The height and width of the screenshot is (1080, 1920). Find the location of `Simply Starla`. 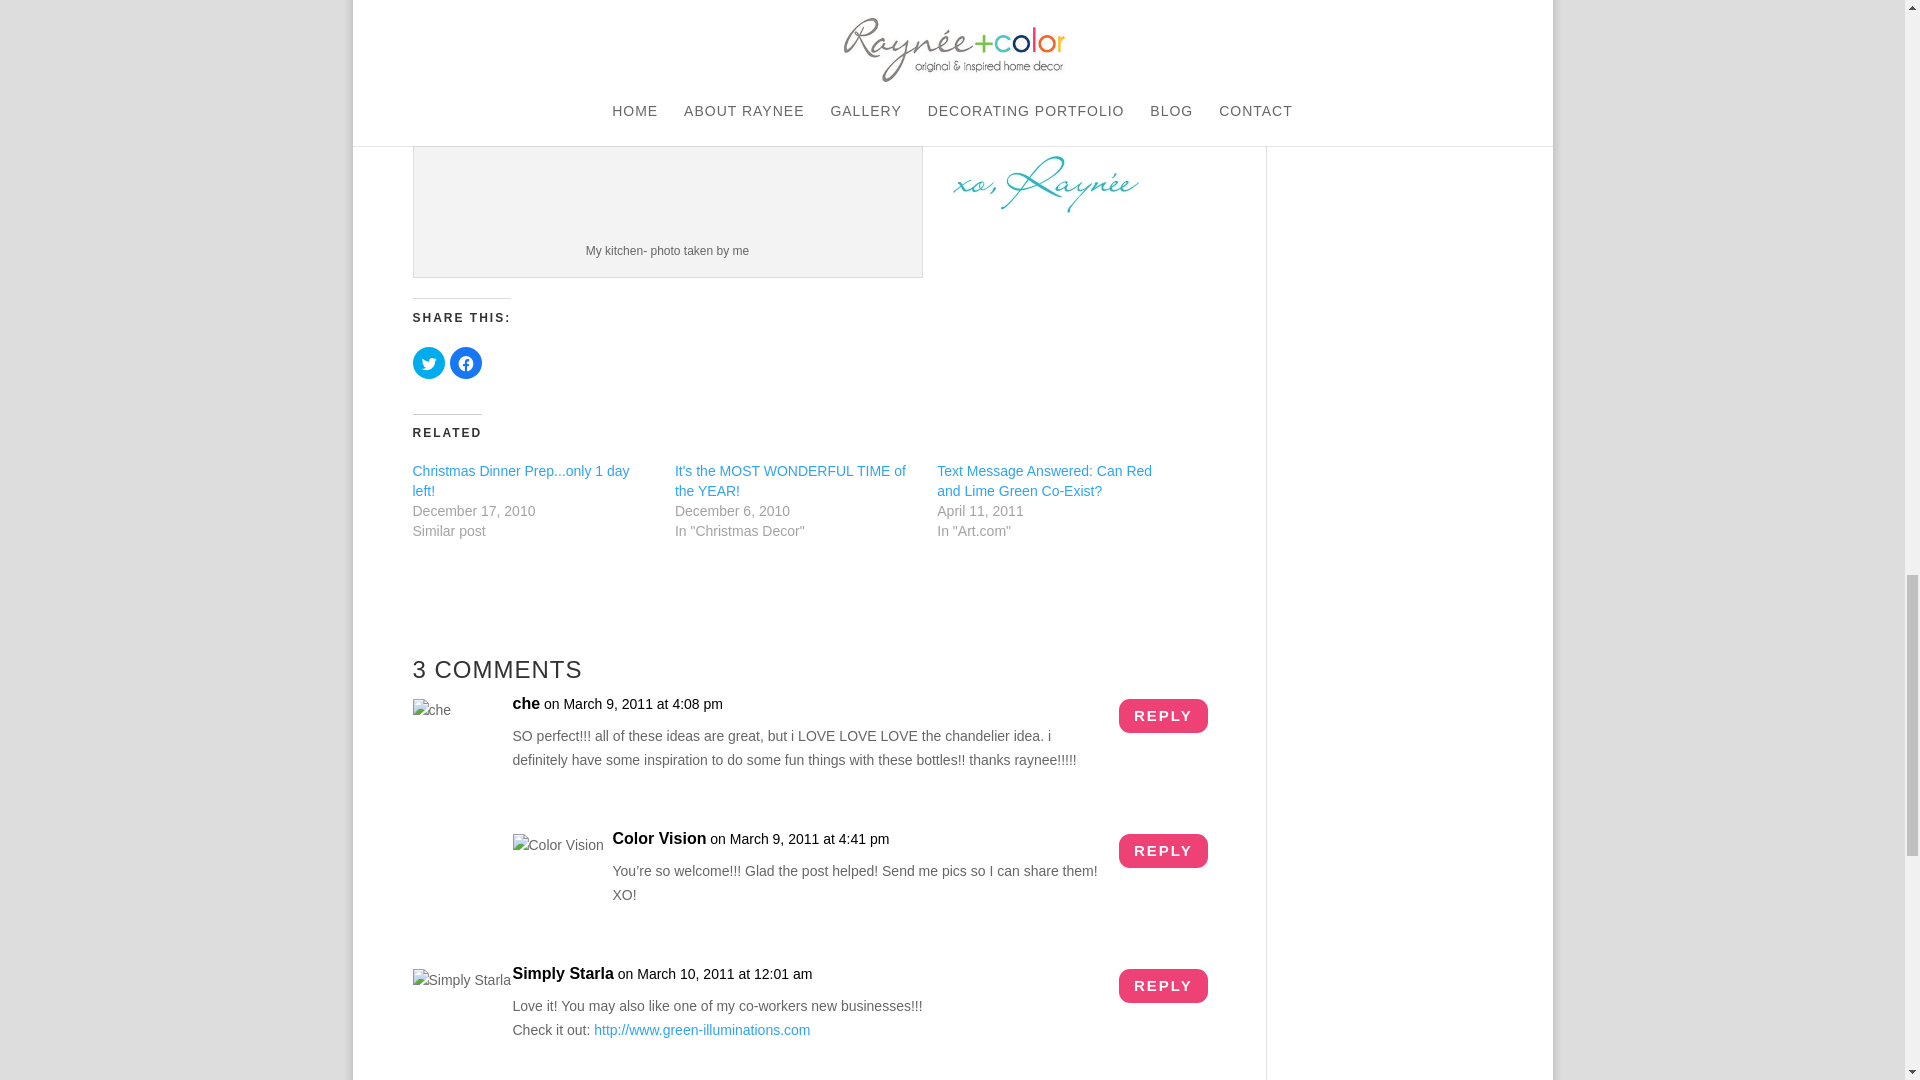

Simply Starla is located at coordinates (562, 974).